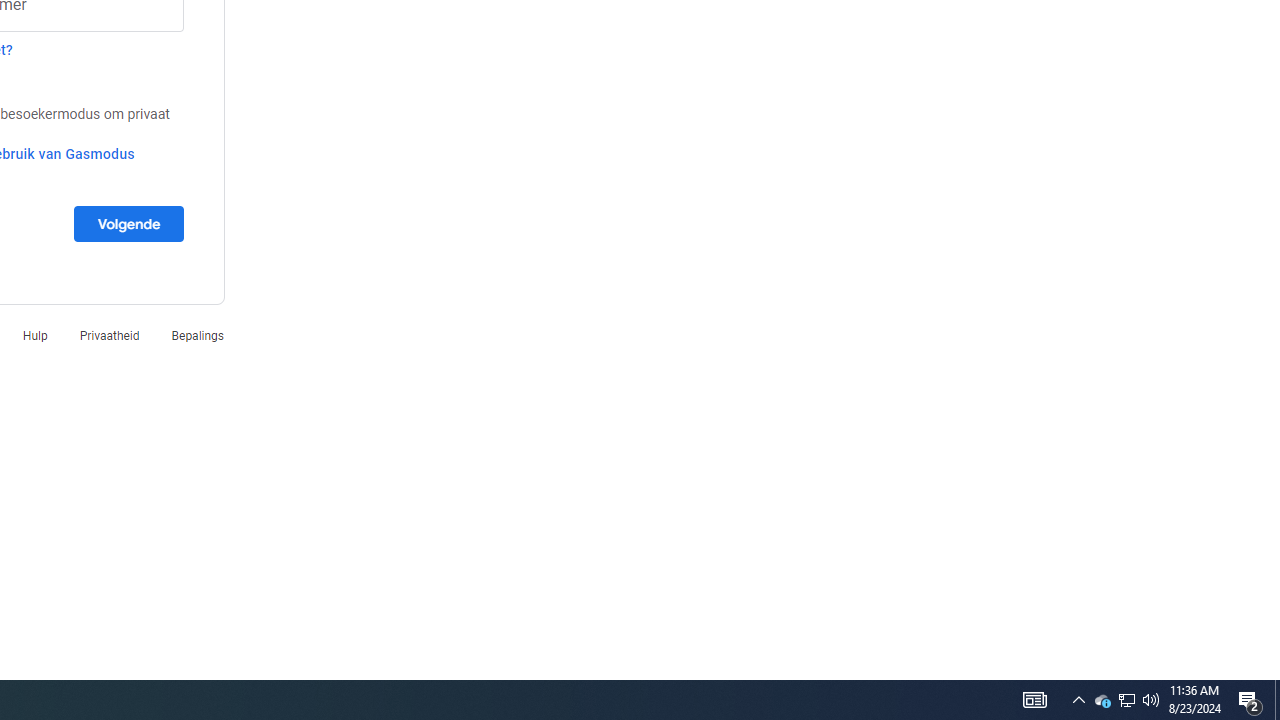 The height and width of the screenshot is (720, 1280). What do you see at coordinates (197, 336) in the screenshot?
I see `Hulp` at bounding box center [197, 336].